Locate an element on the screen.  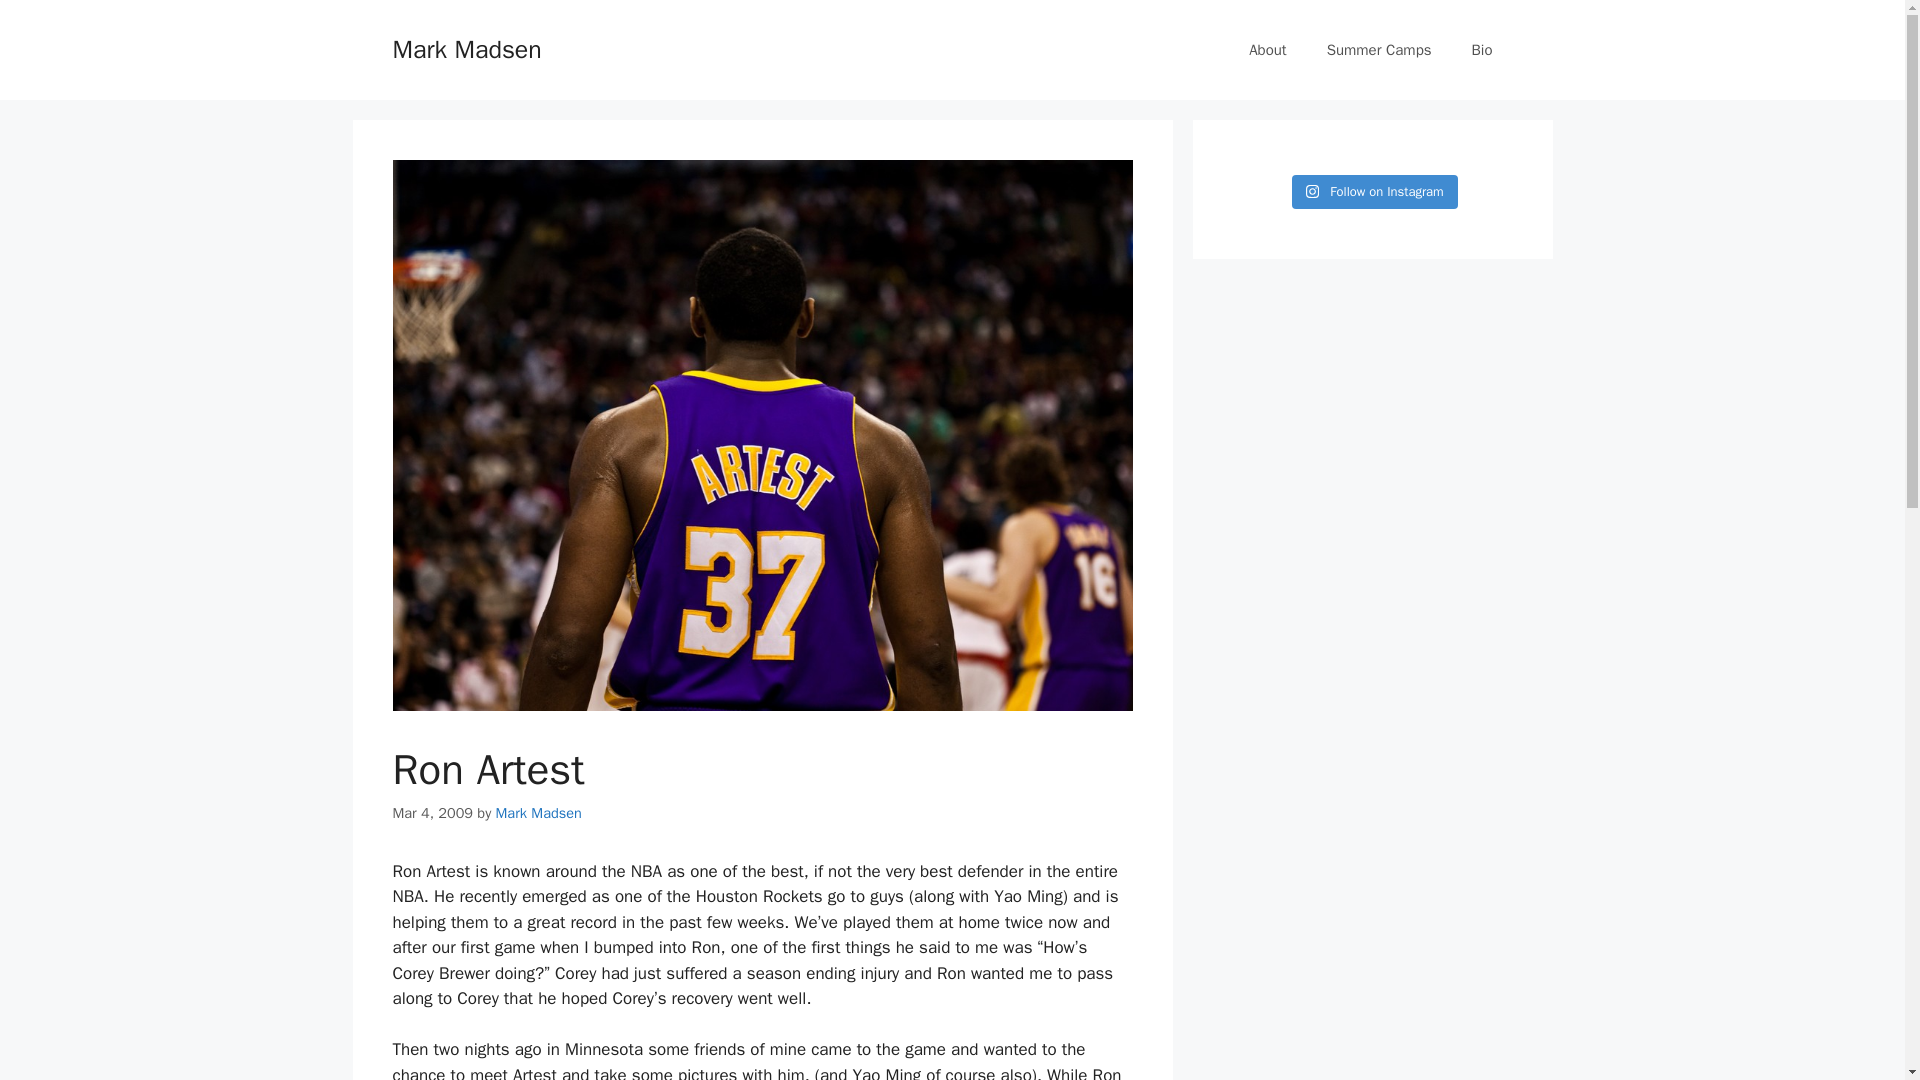
About is located at coordinates (1266, 50).